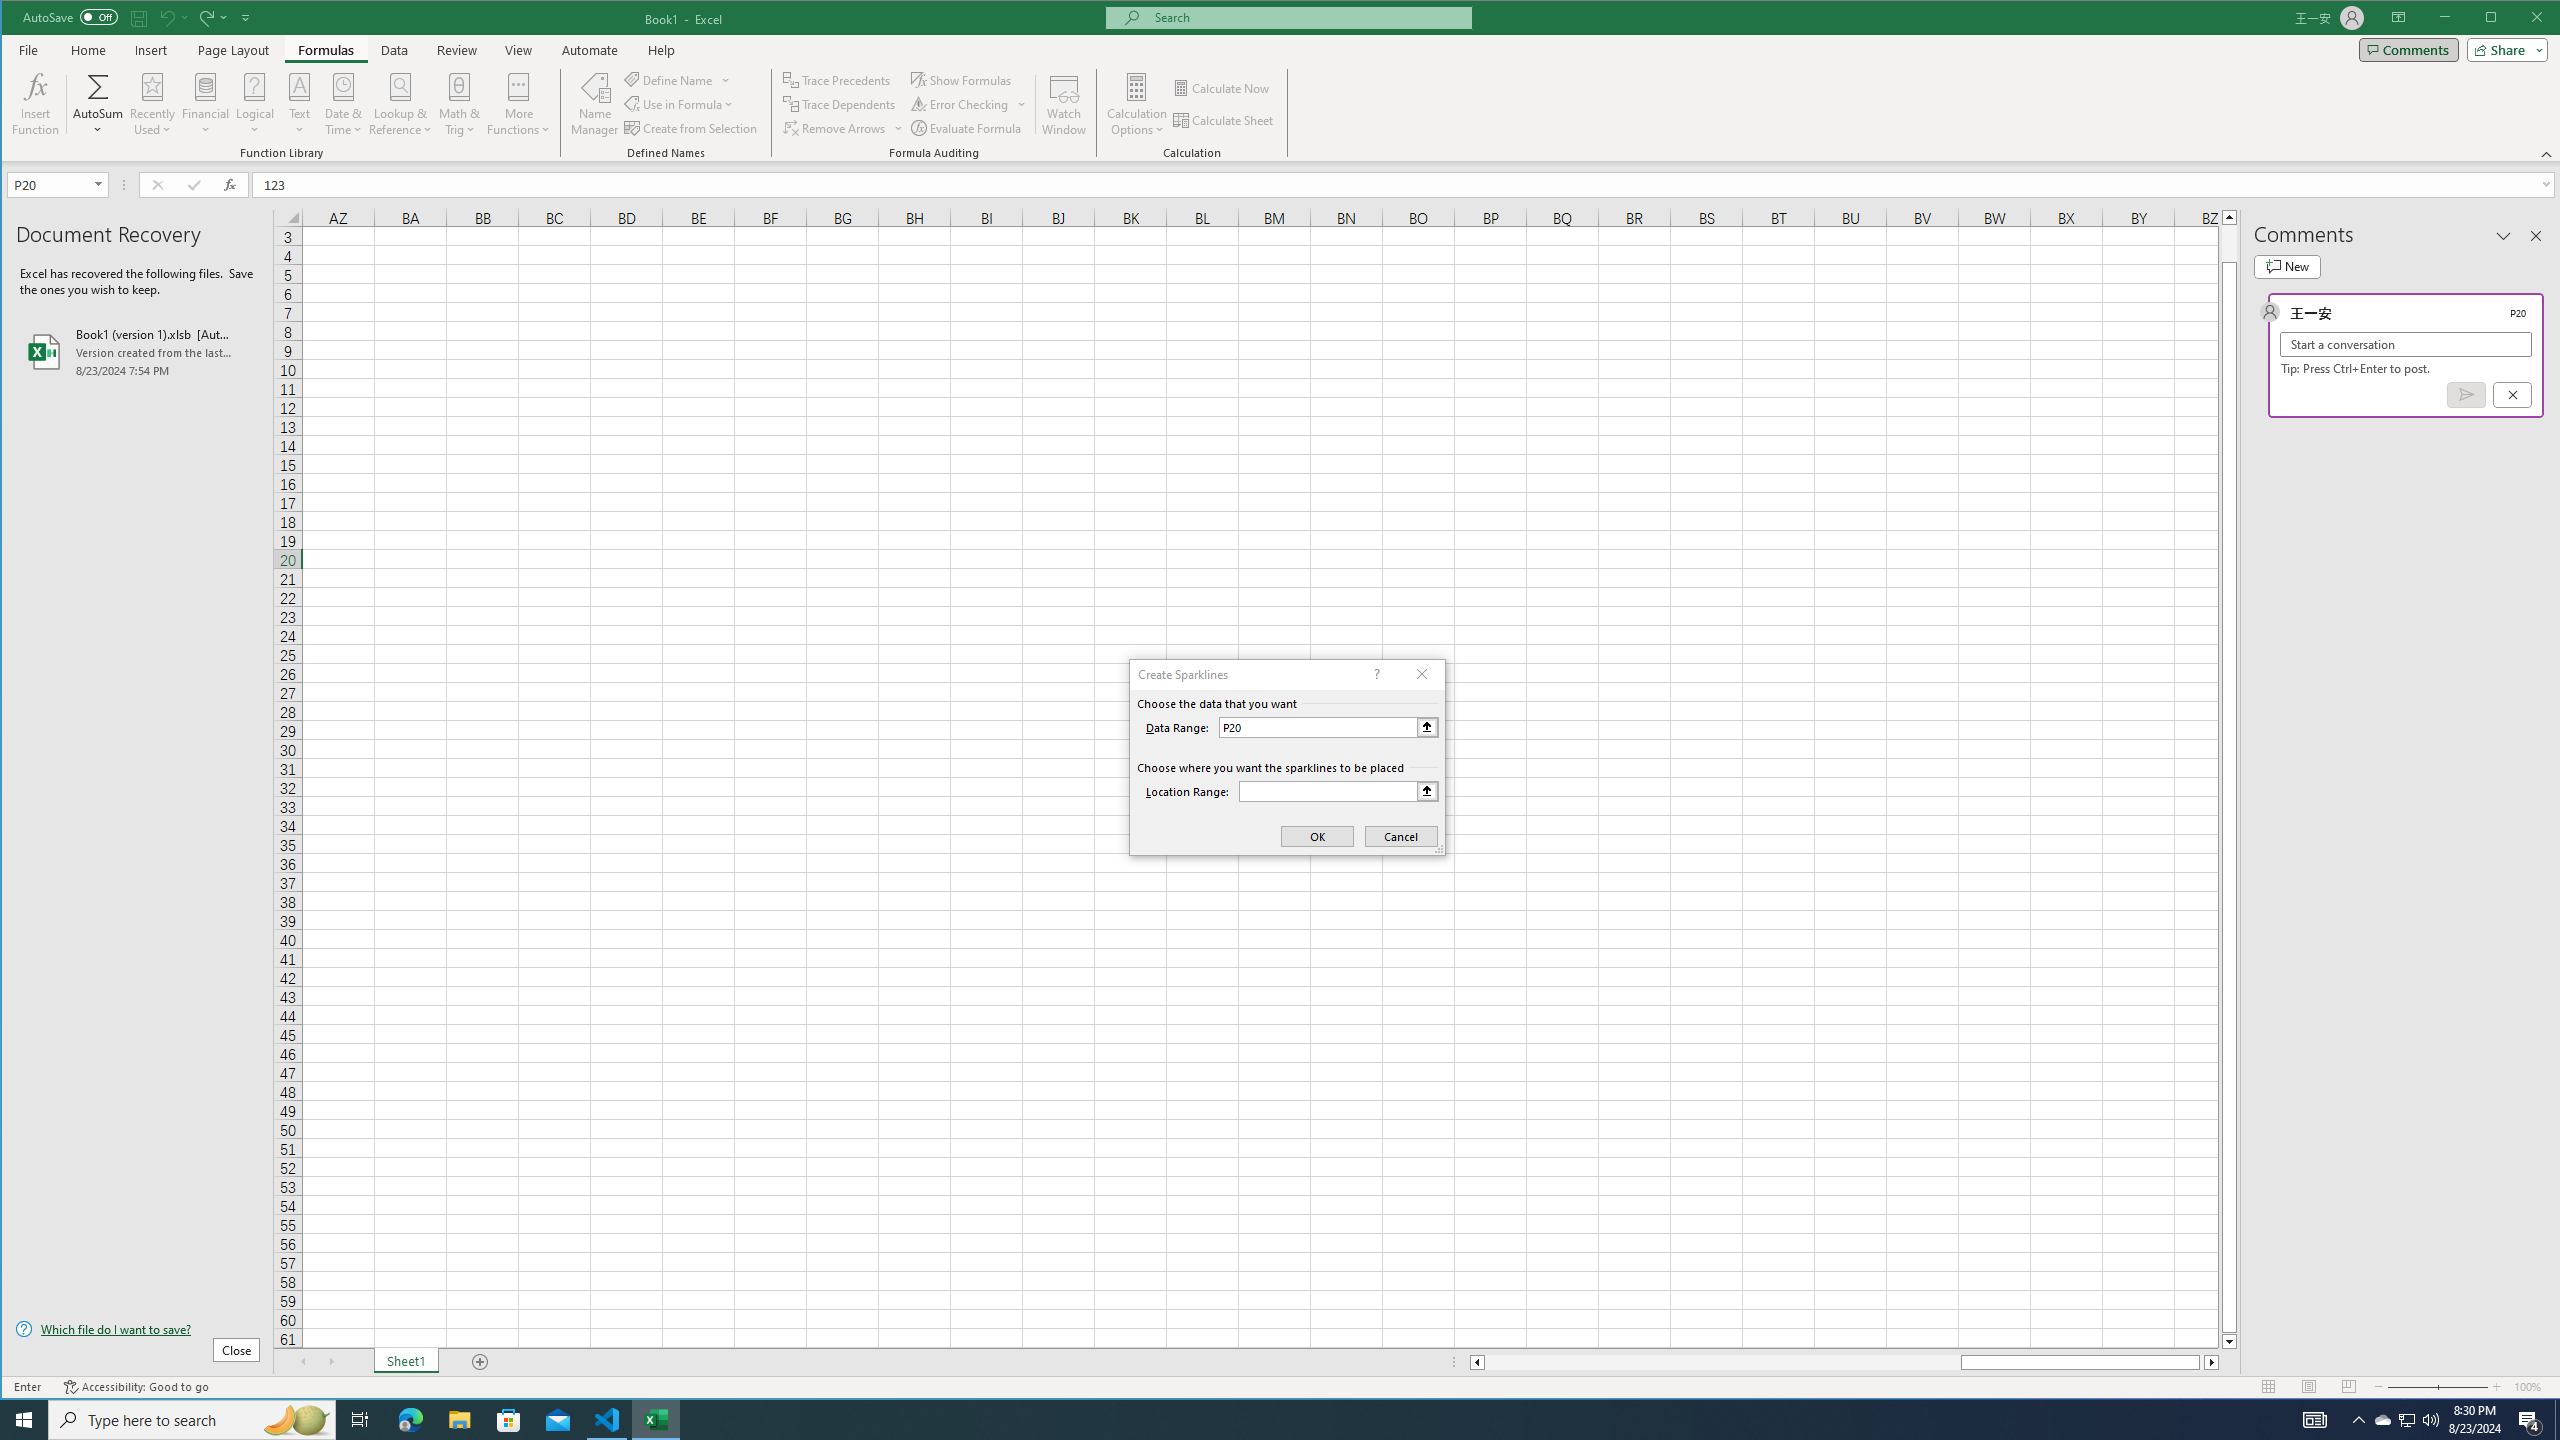 The image size is (2560, 1440). I want to click on Close pane, so click(2536, 236).